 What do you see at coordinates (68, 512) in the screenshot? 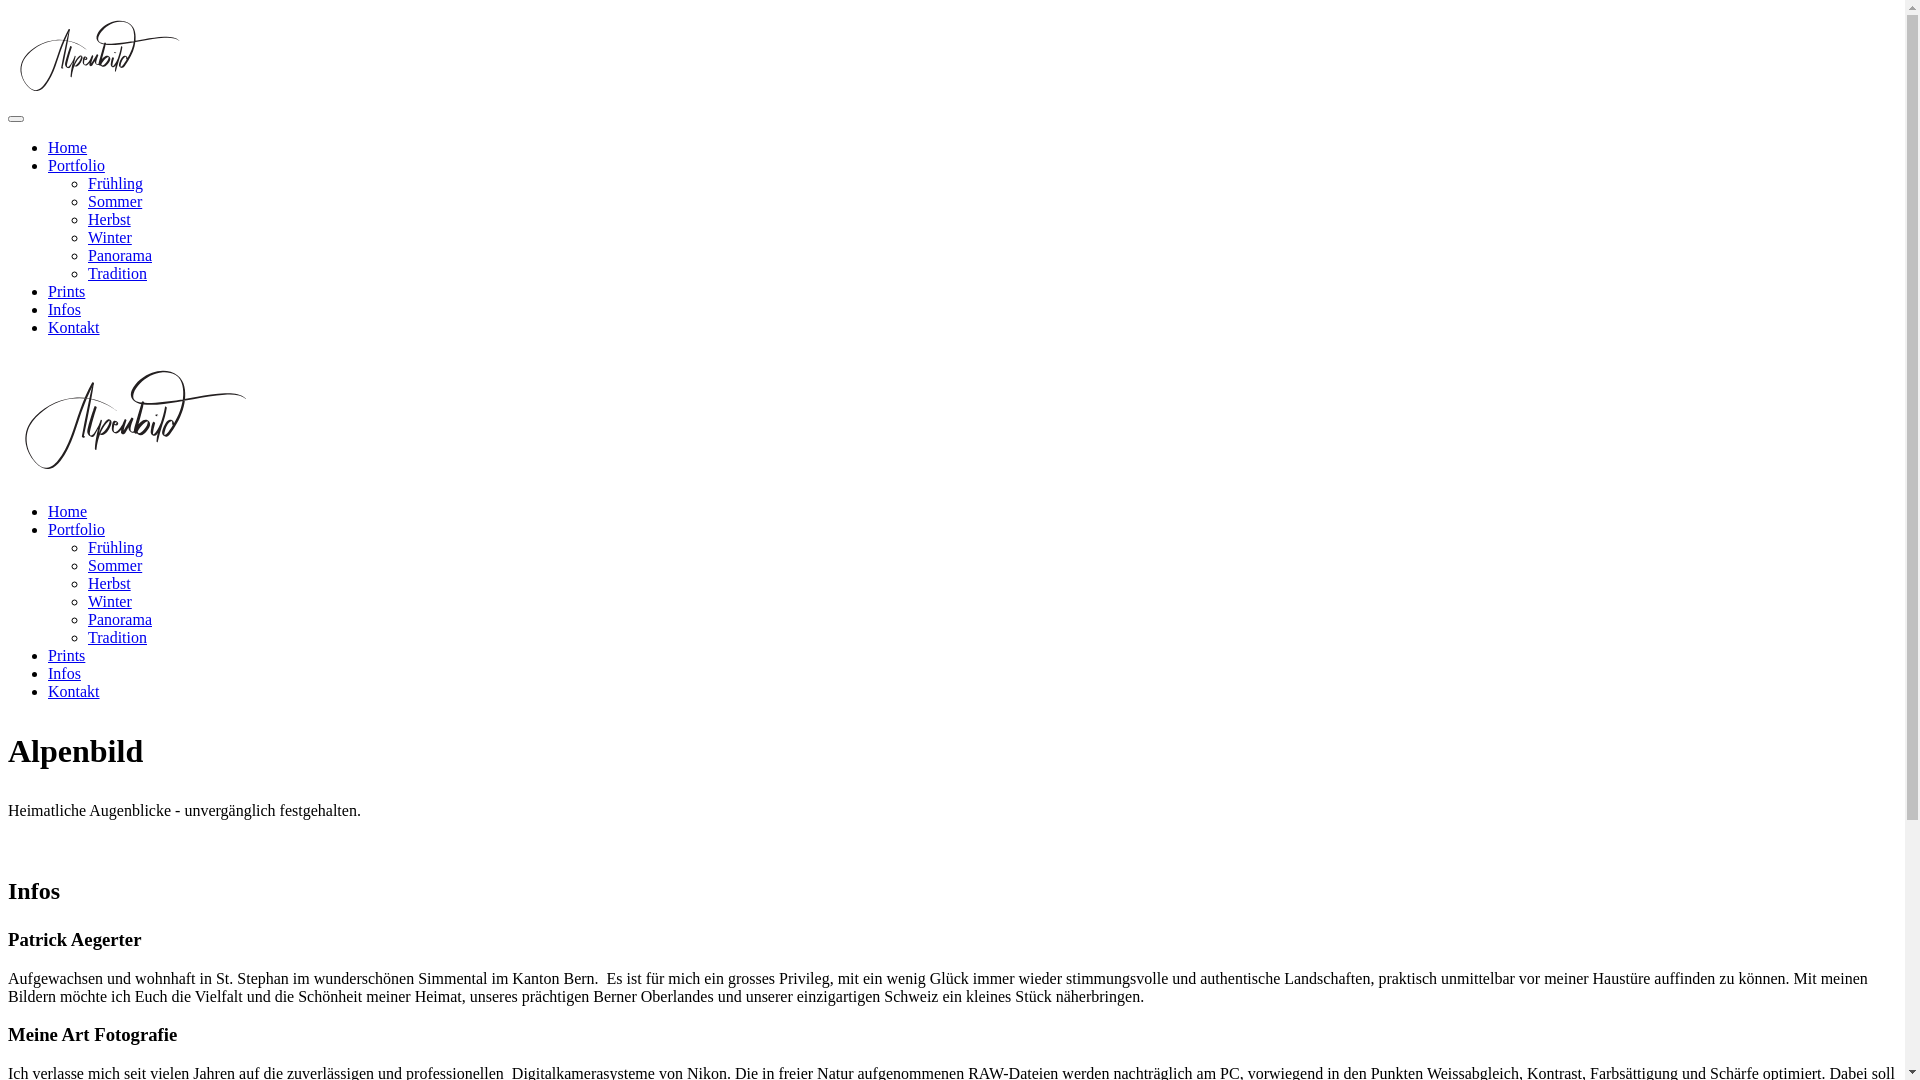
I see `Home` at bounding box center [68, 512].